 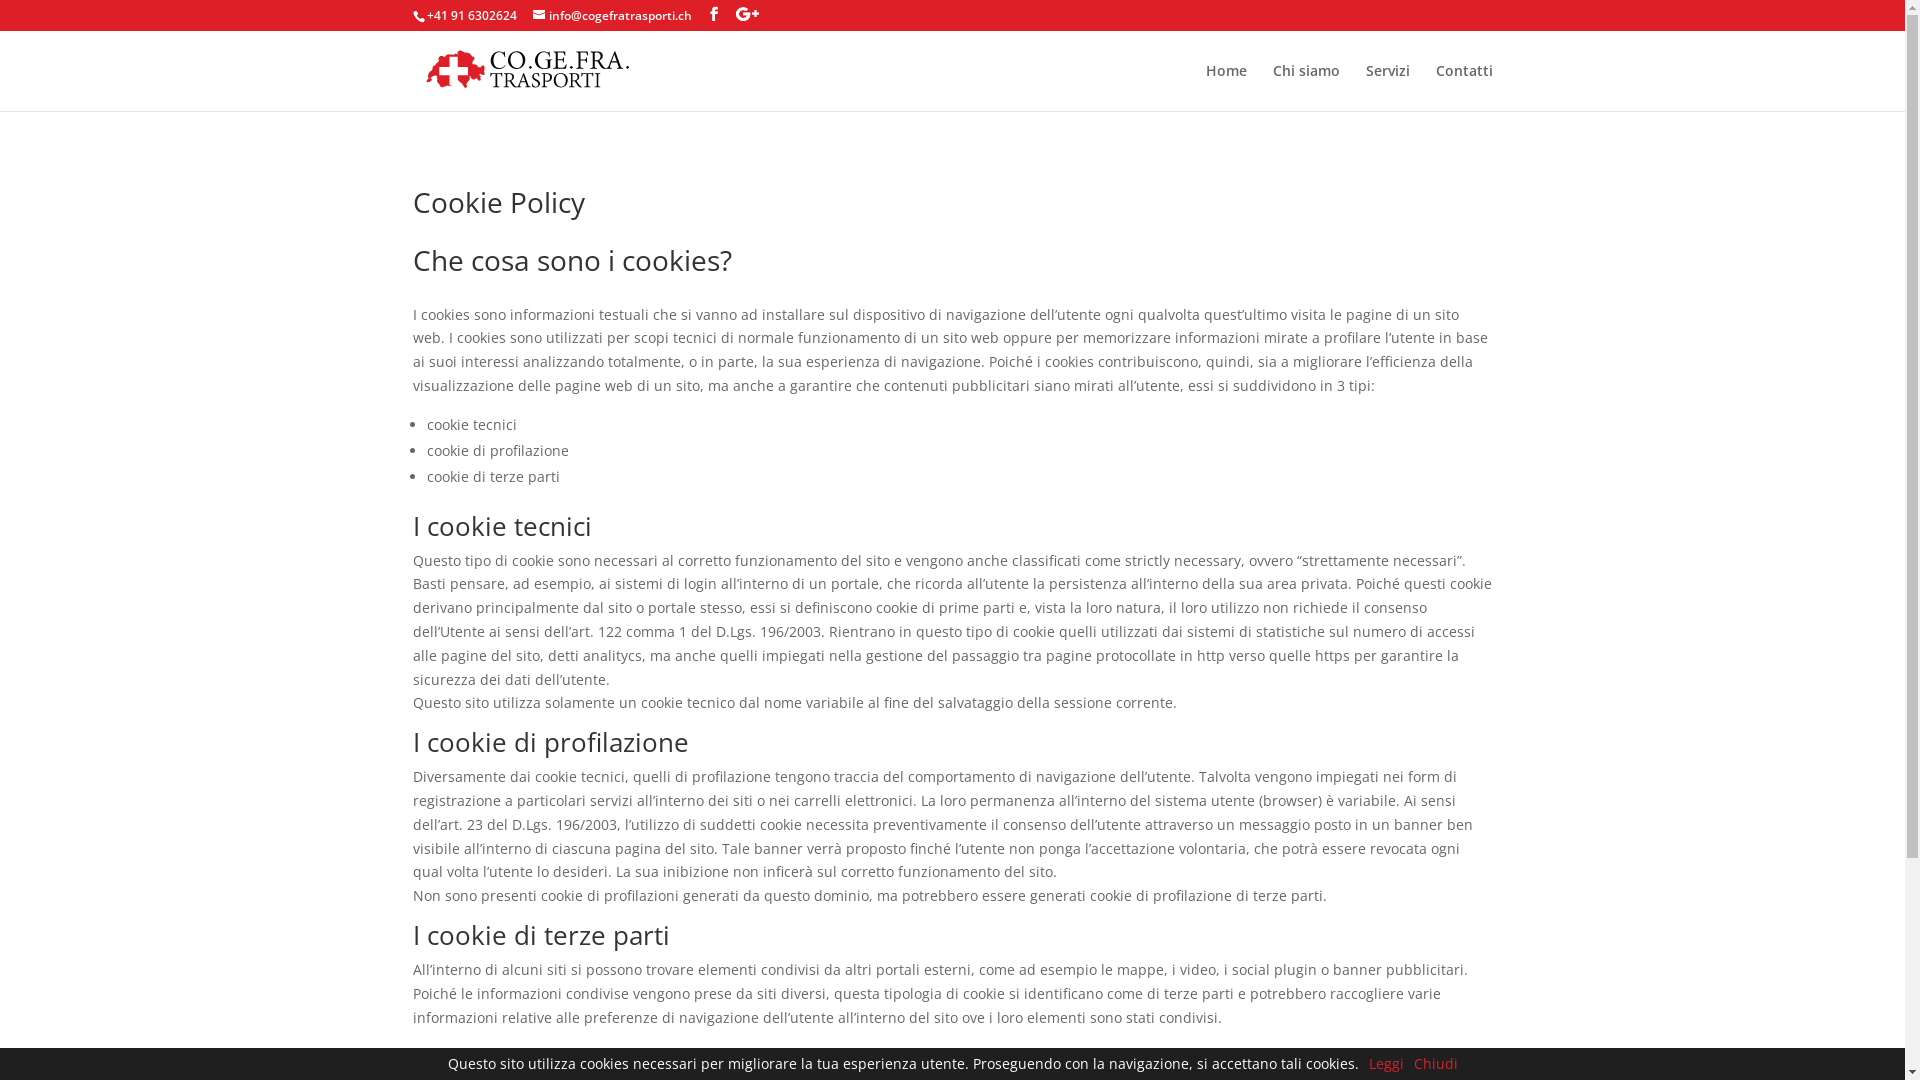 I want to click on info@cogefratrasporti.ch, so click(x=612, y=16).